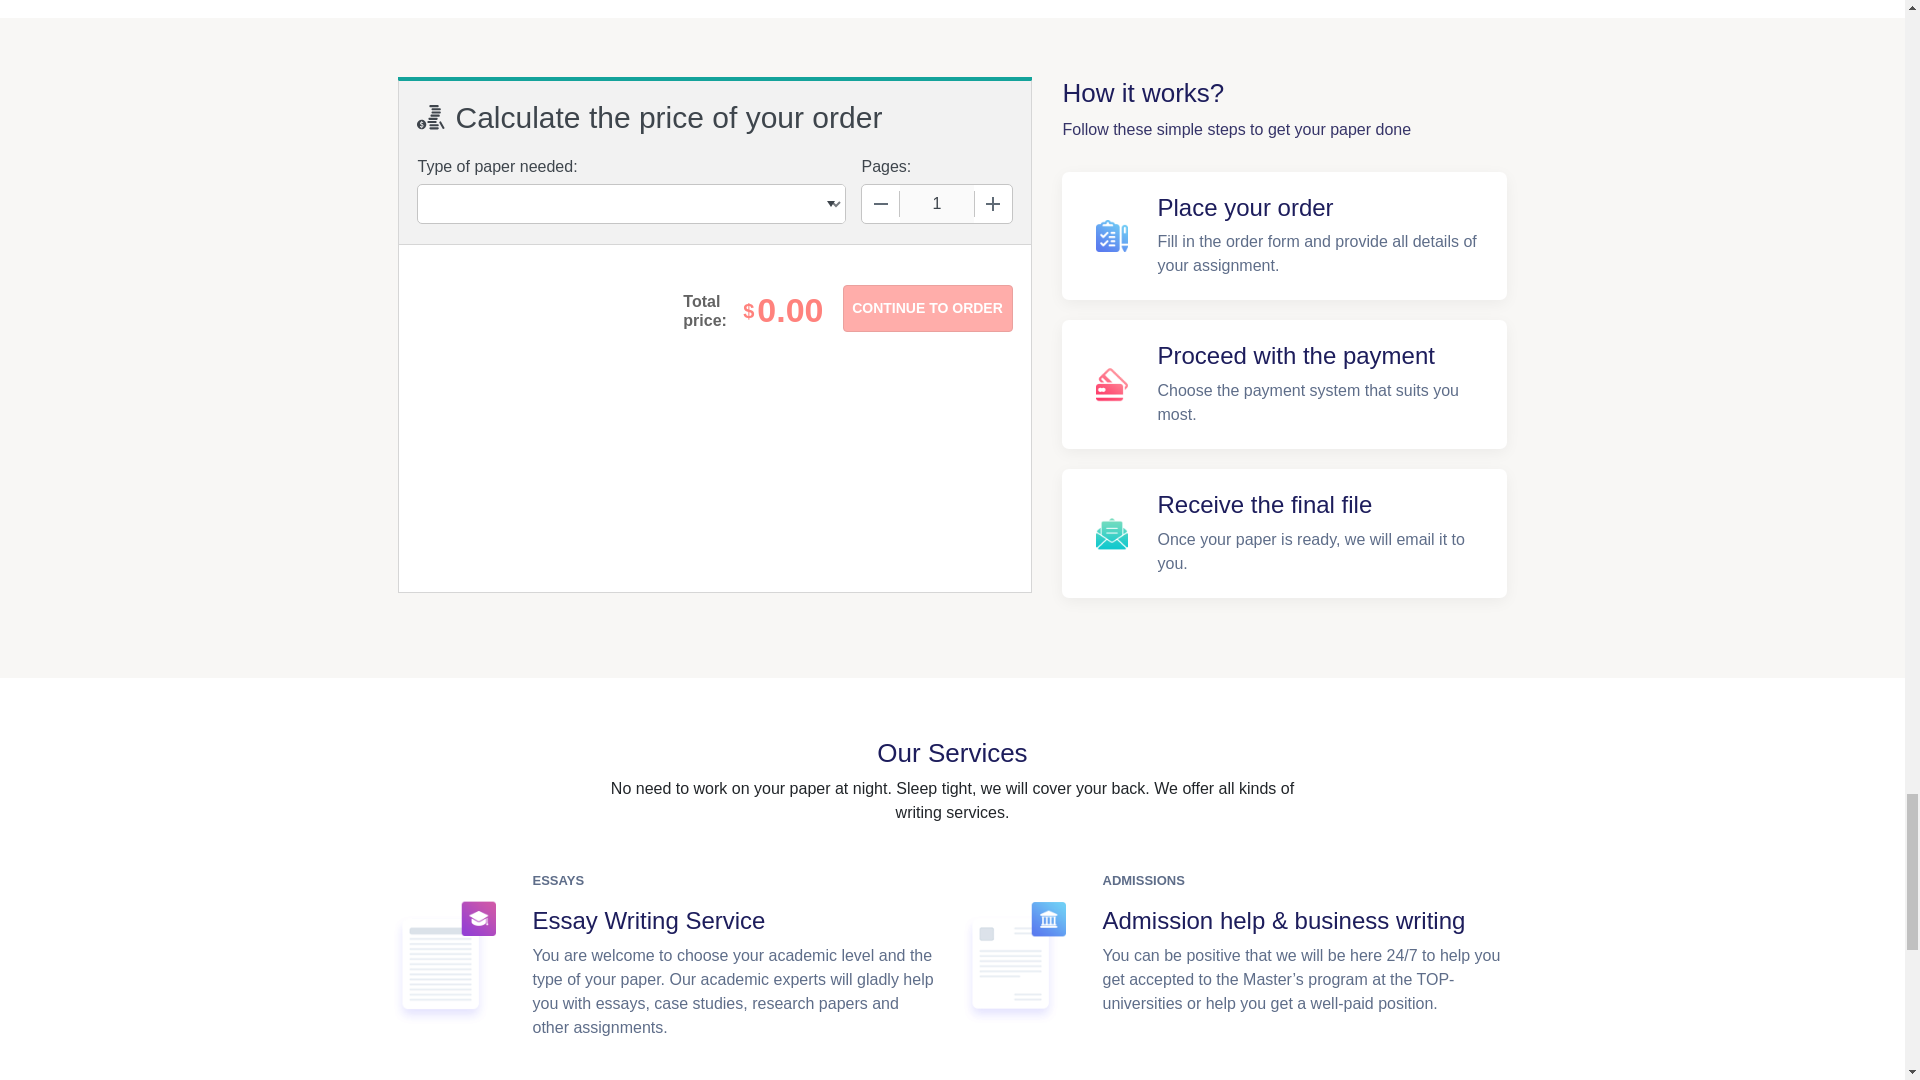 The width and height of the screenshot is (1920, 1080). I want to click on 1, so click(936, 203).